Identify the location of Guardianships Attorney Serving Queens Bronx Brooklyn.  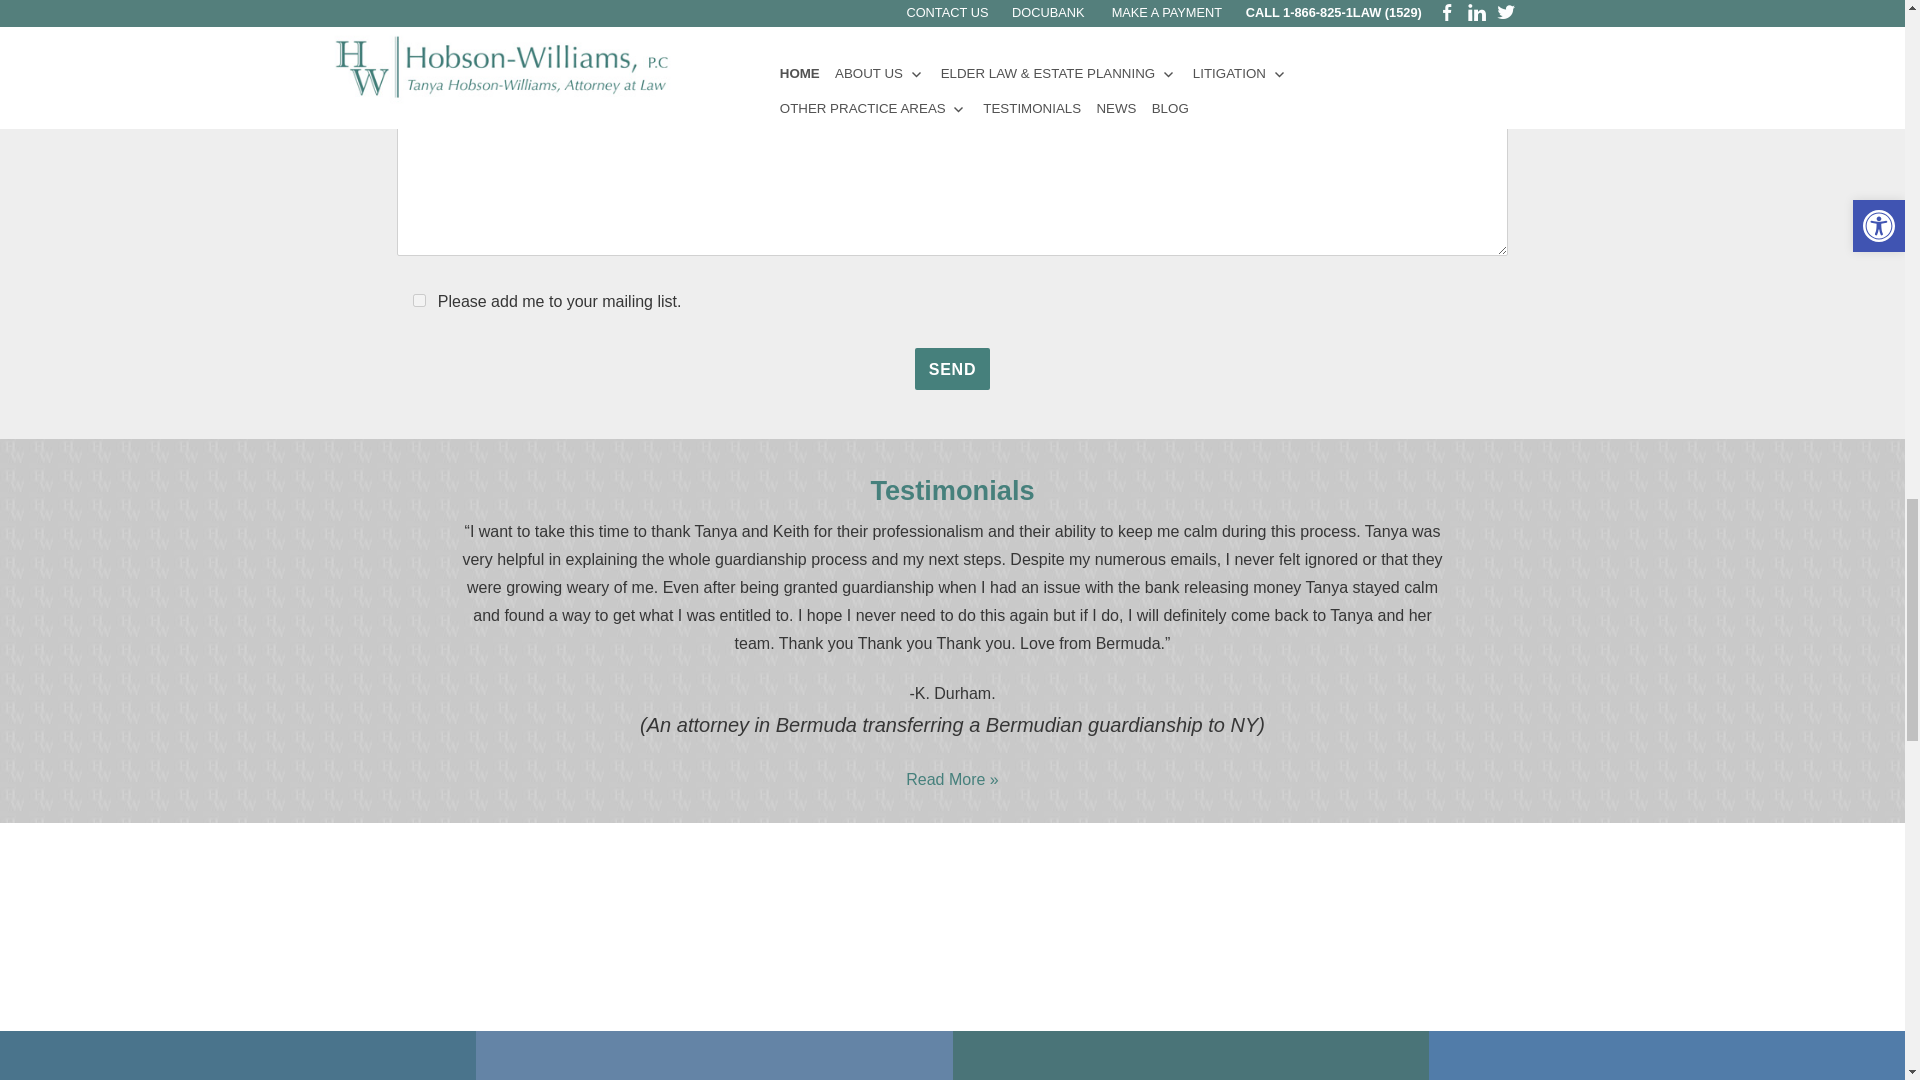
(710, 1074).